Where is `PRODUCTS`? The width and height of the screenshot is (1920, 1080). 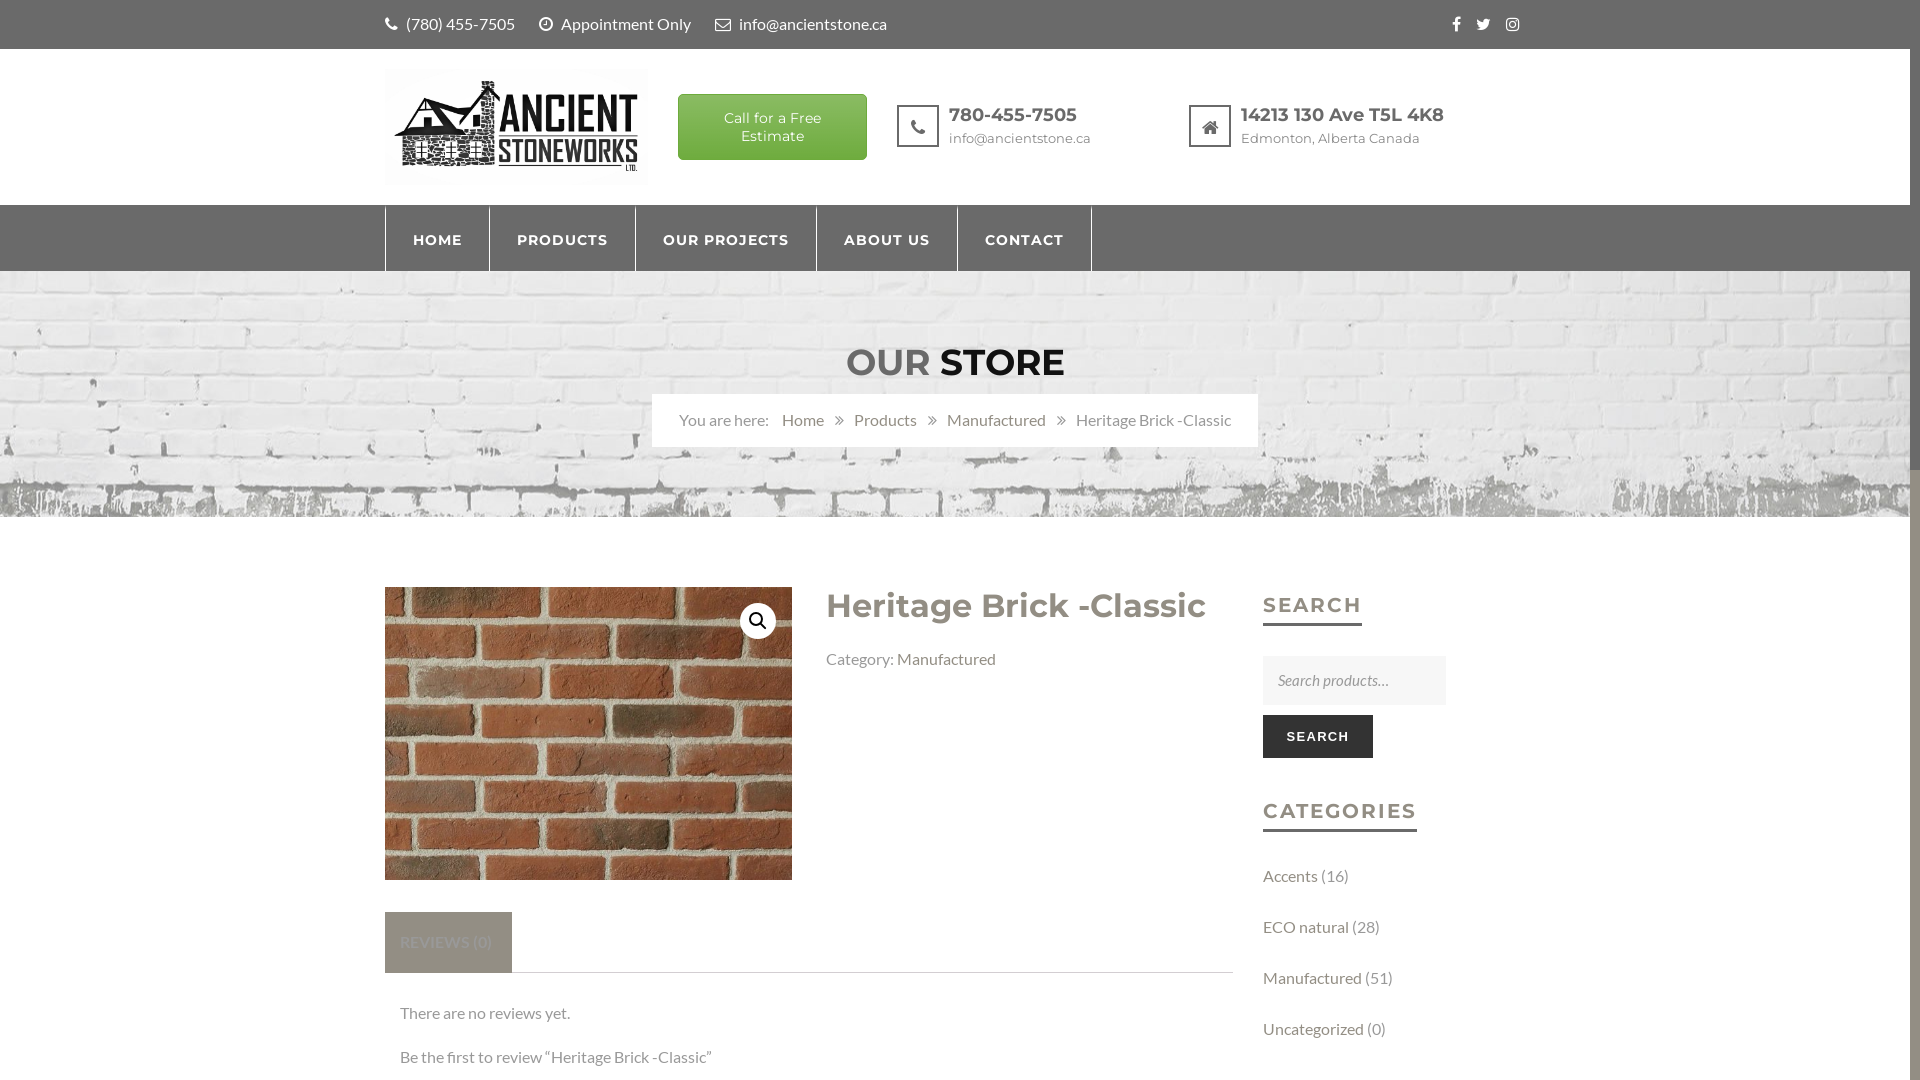
PRODUCTS is located at coordinates (562, 238).